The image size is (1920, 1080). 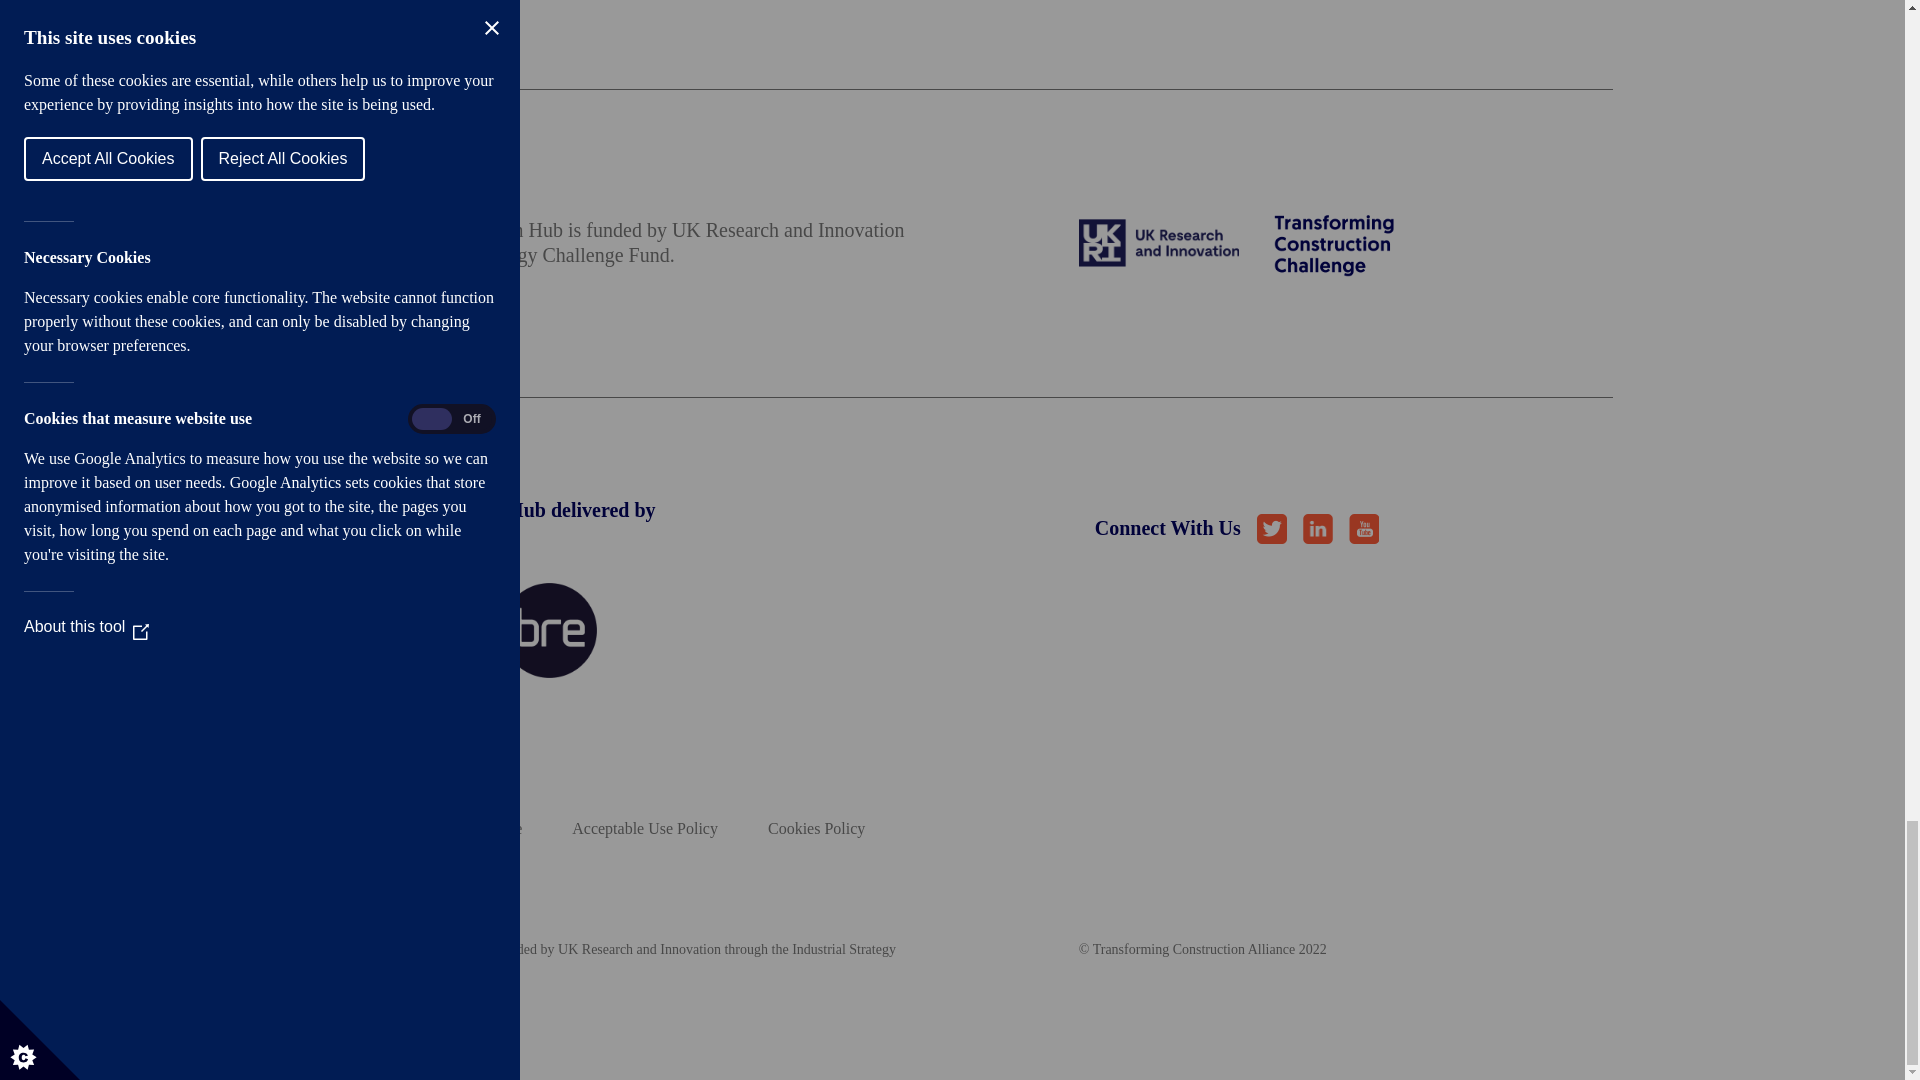 I want to click on Privacy Policy, so click(x=338, y=828).